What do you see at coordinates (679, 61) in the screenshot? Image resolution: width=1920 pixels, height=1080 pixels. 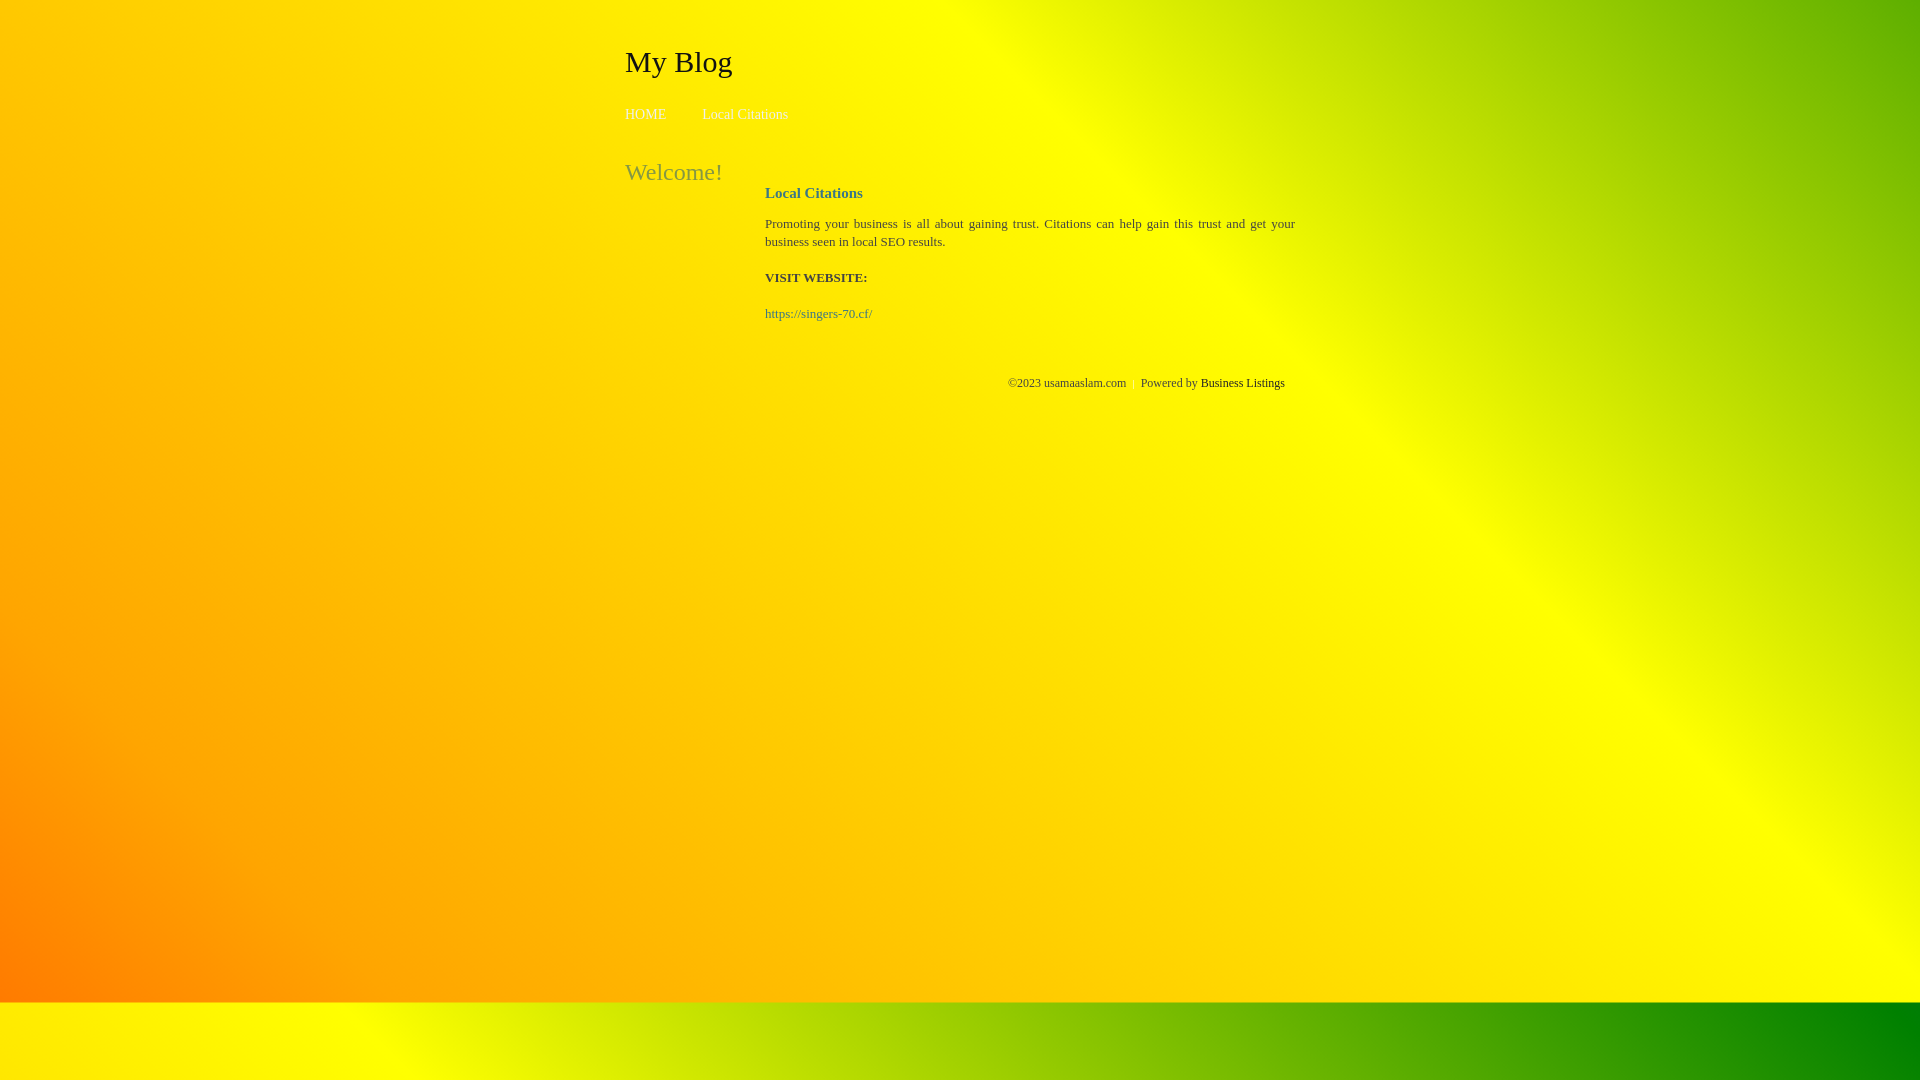 I see `My Blog` at bounding box center [679, 61].